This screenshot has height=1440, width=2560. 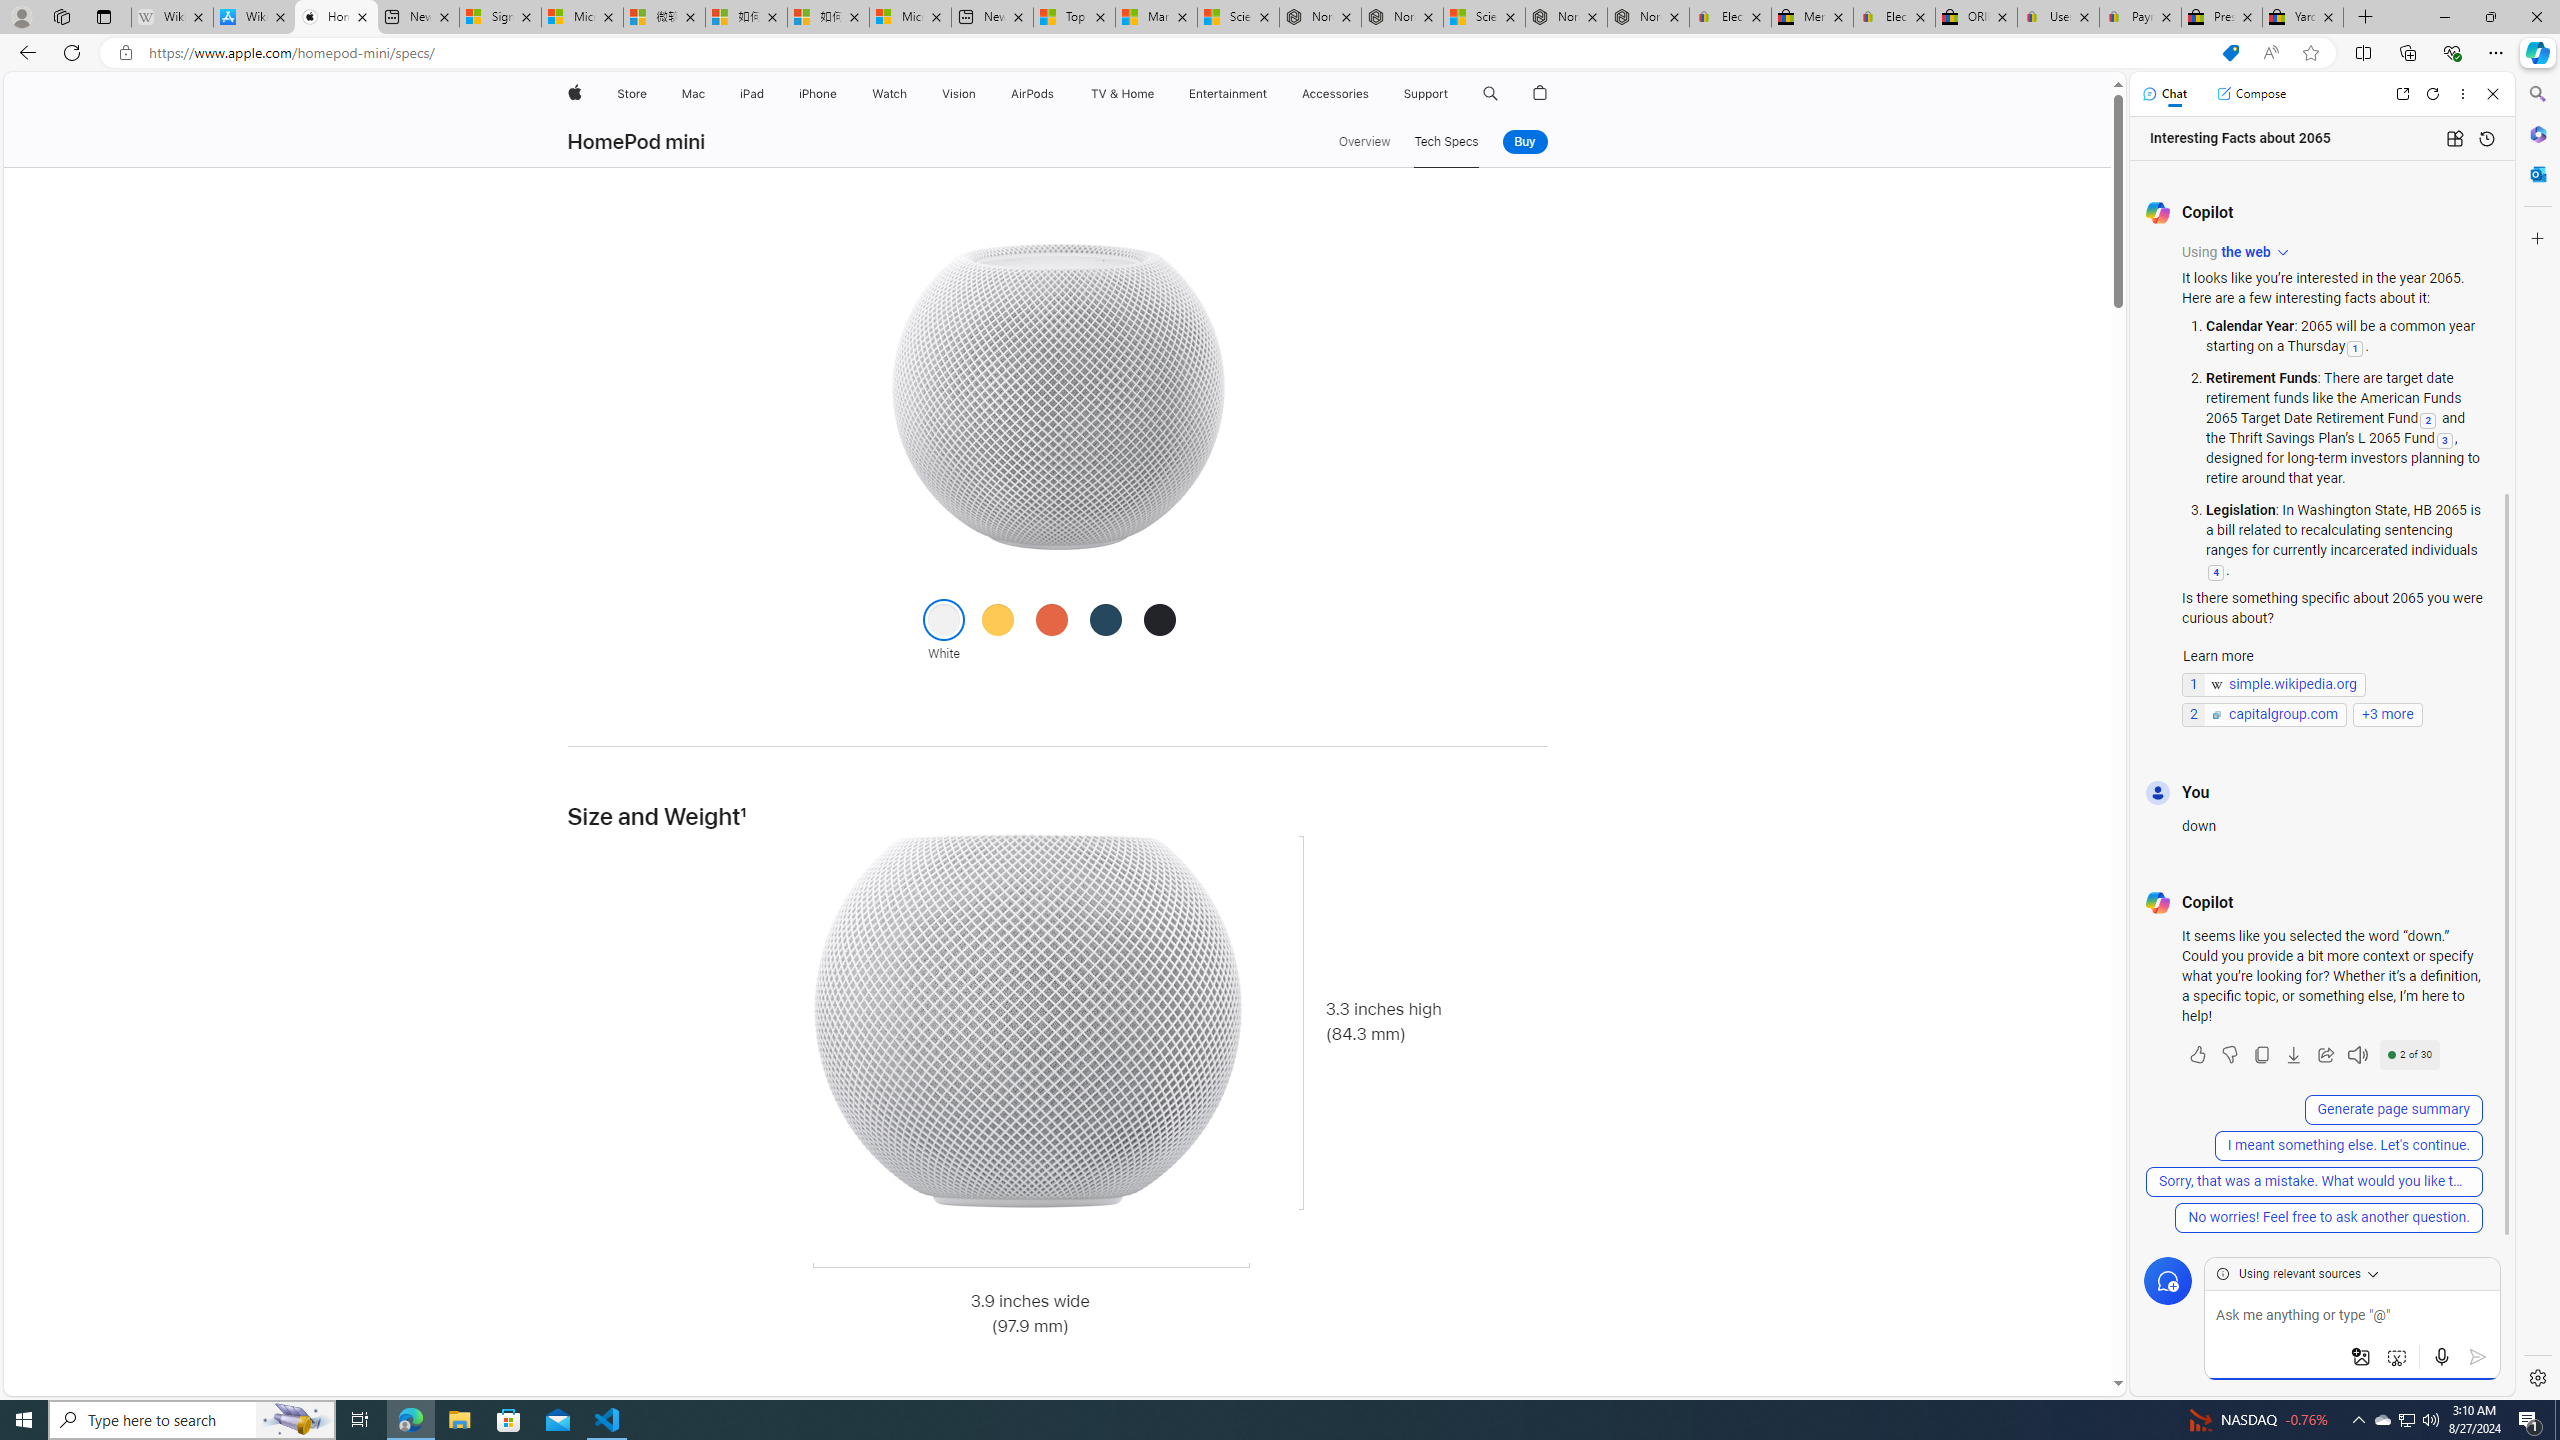 I want to click on Accessories menu, so click(x=1372, y=94).